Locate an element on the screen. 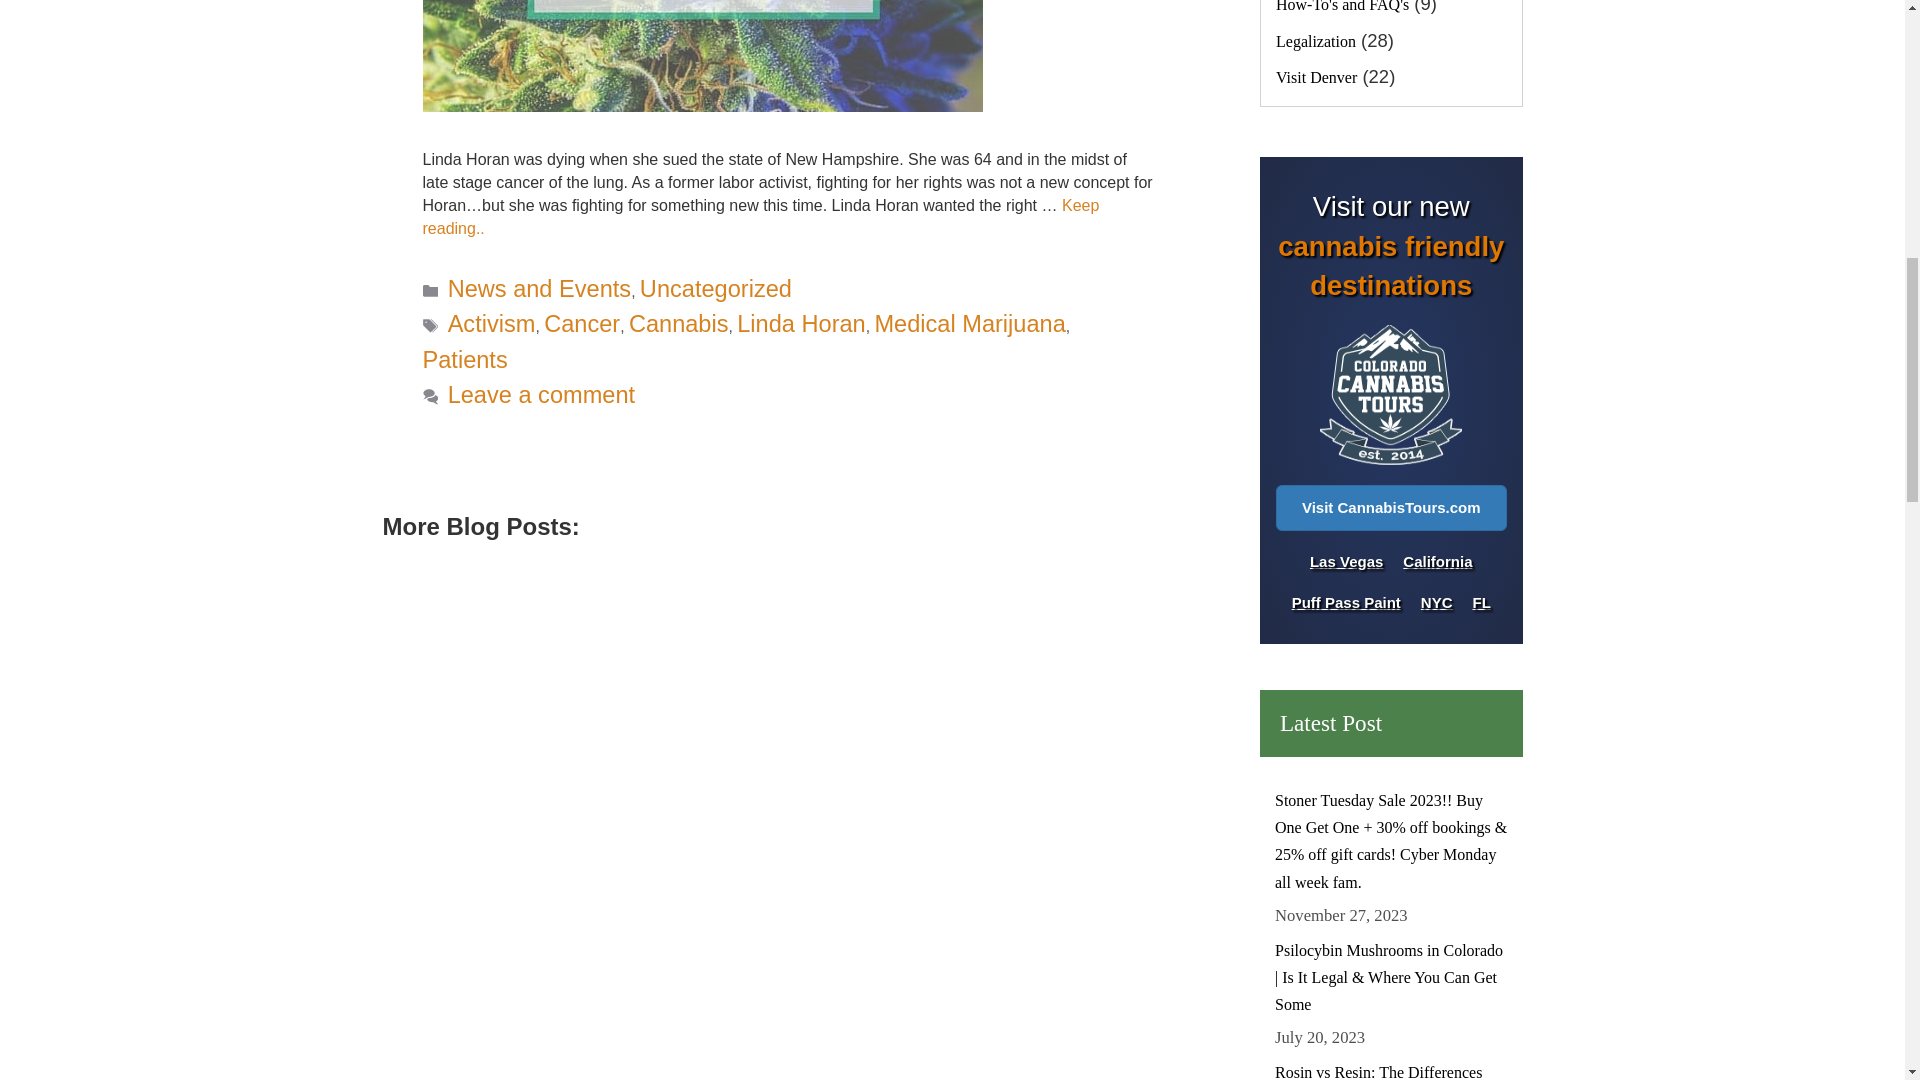 Image resolution: width=1920 pixels, height=1080 pixels. Keep reading.. is located at coordinates (760, 216).